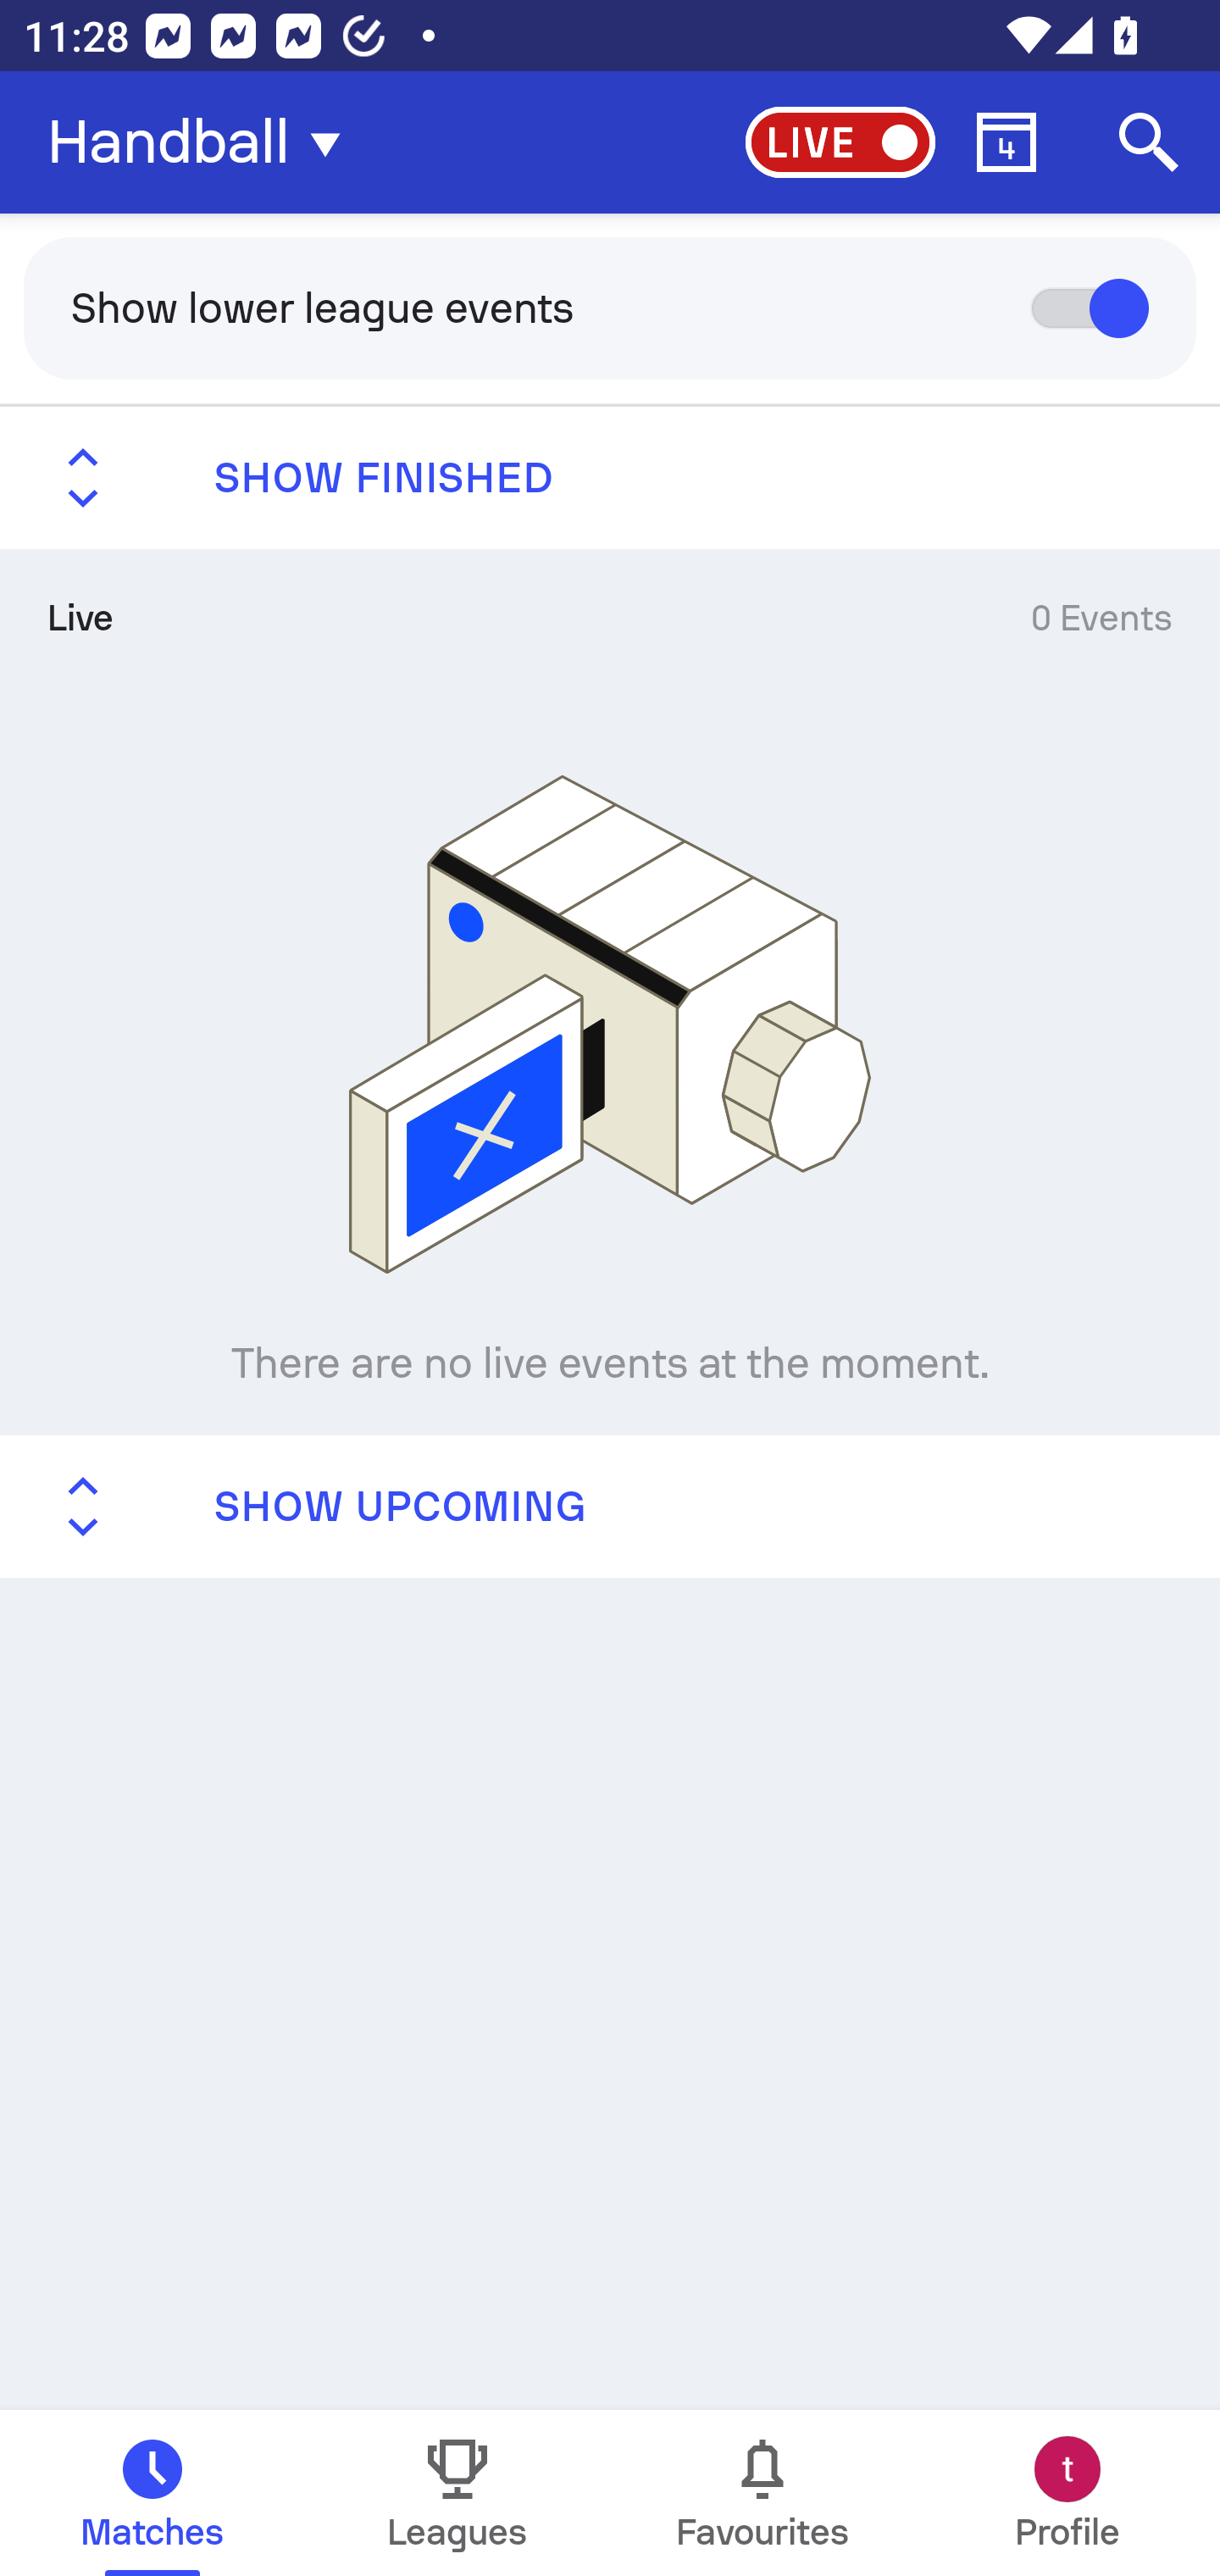 Image resolution: width=1220 pixels, height=2576 pixels. I want to click on Leagues, so click(457, 2493).